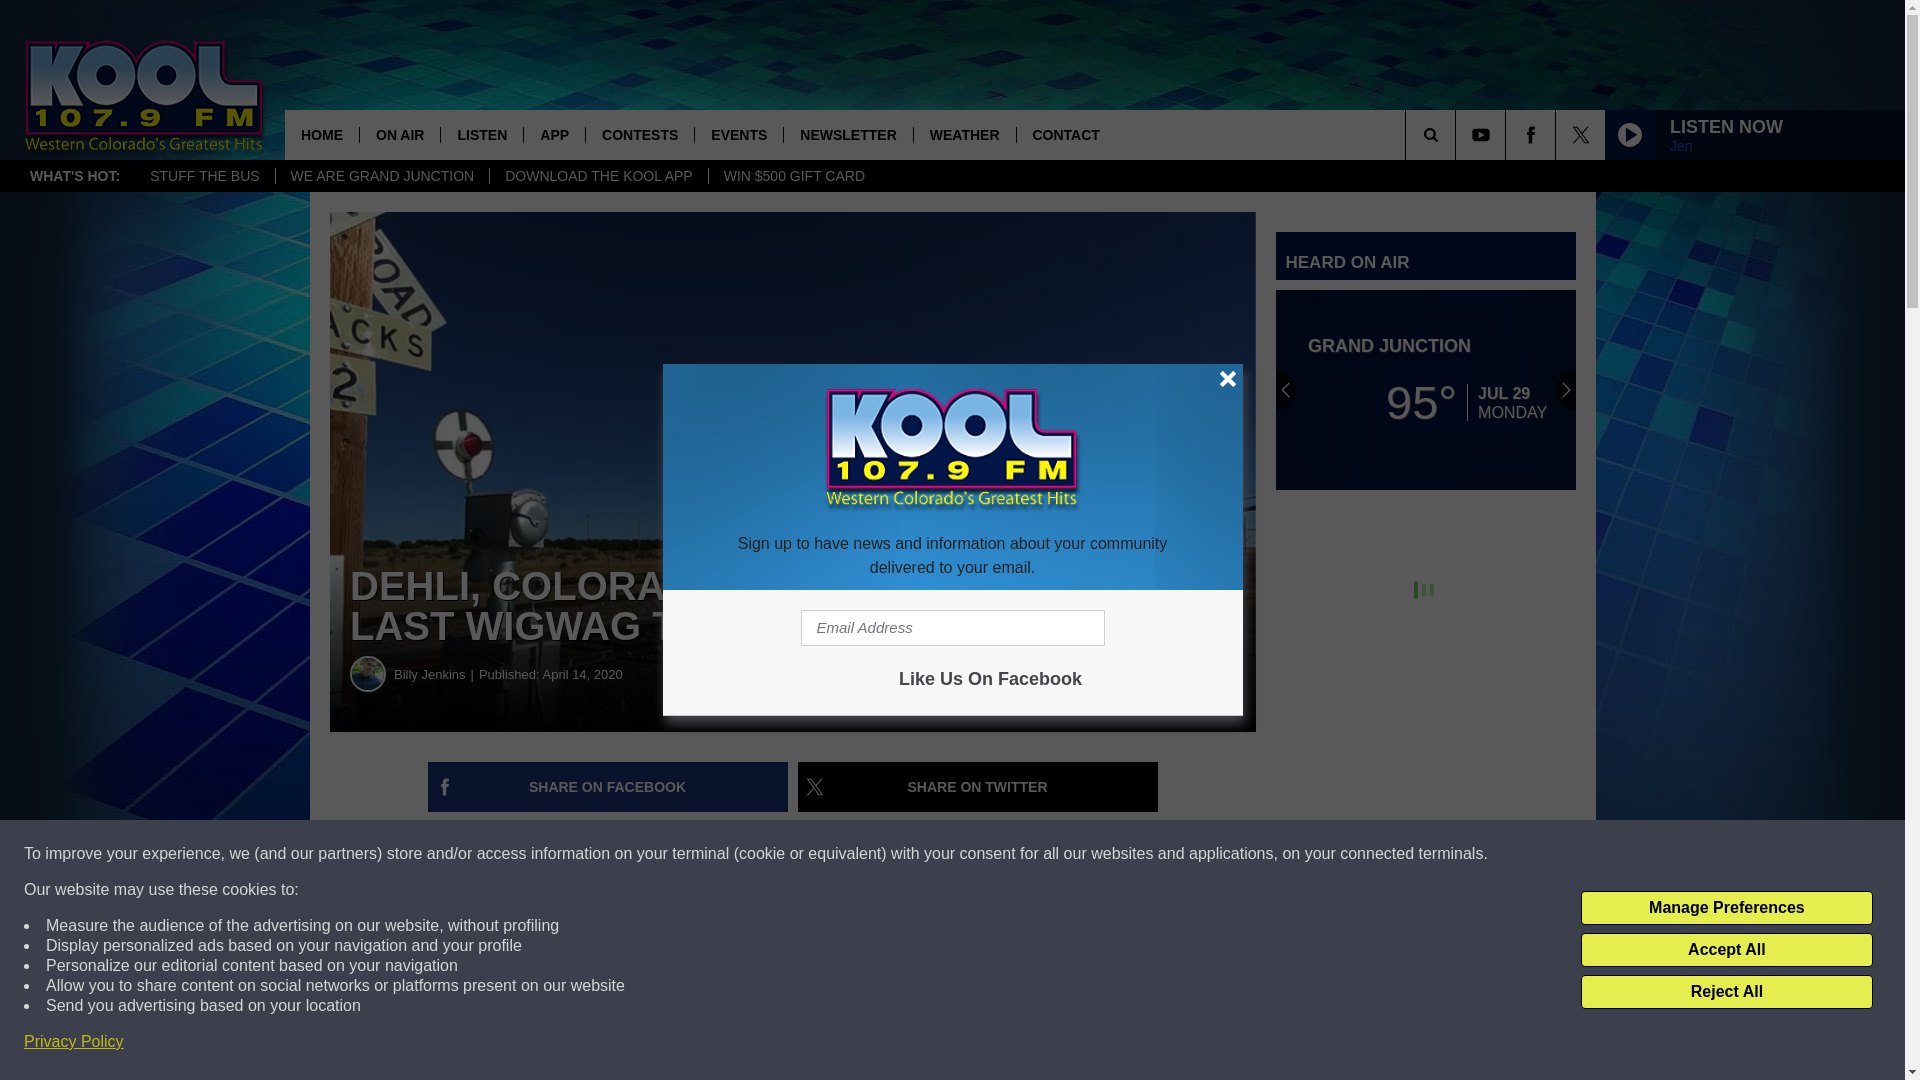  Describe the element at coordinates (639, 134) in the screenshot. I see `CONTESTS` at that location.